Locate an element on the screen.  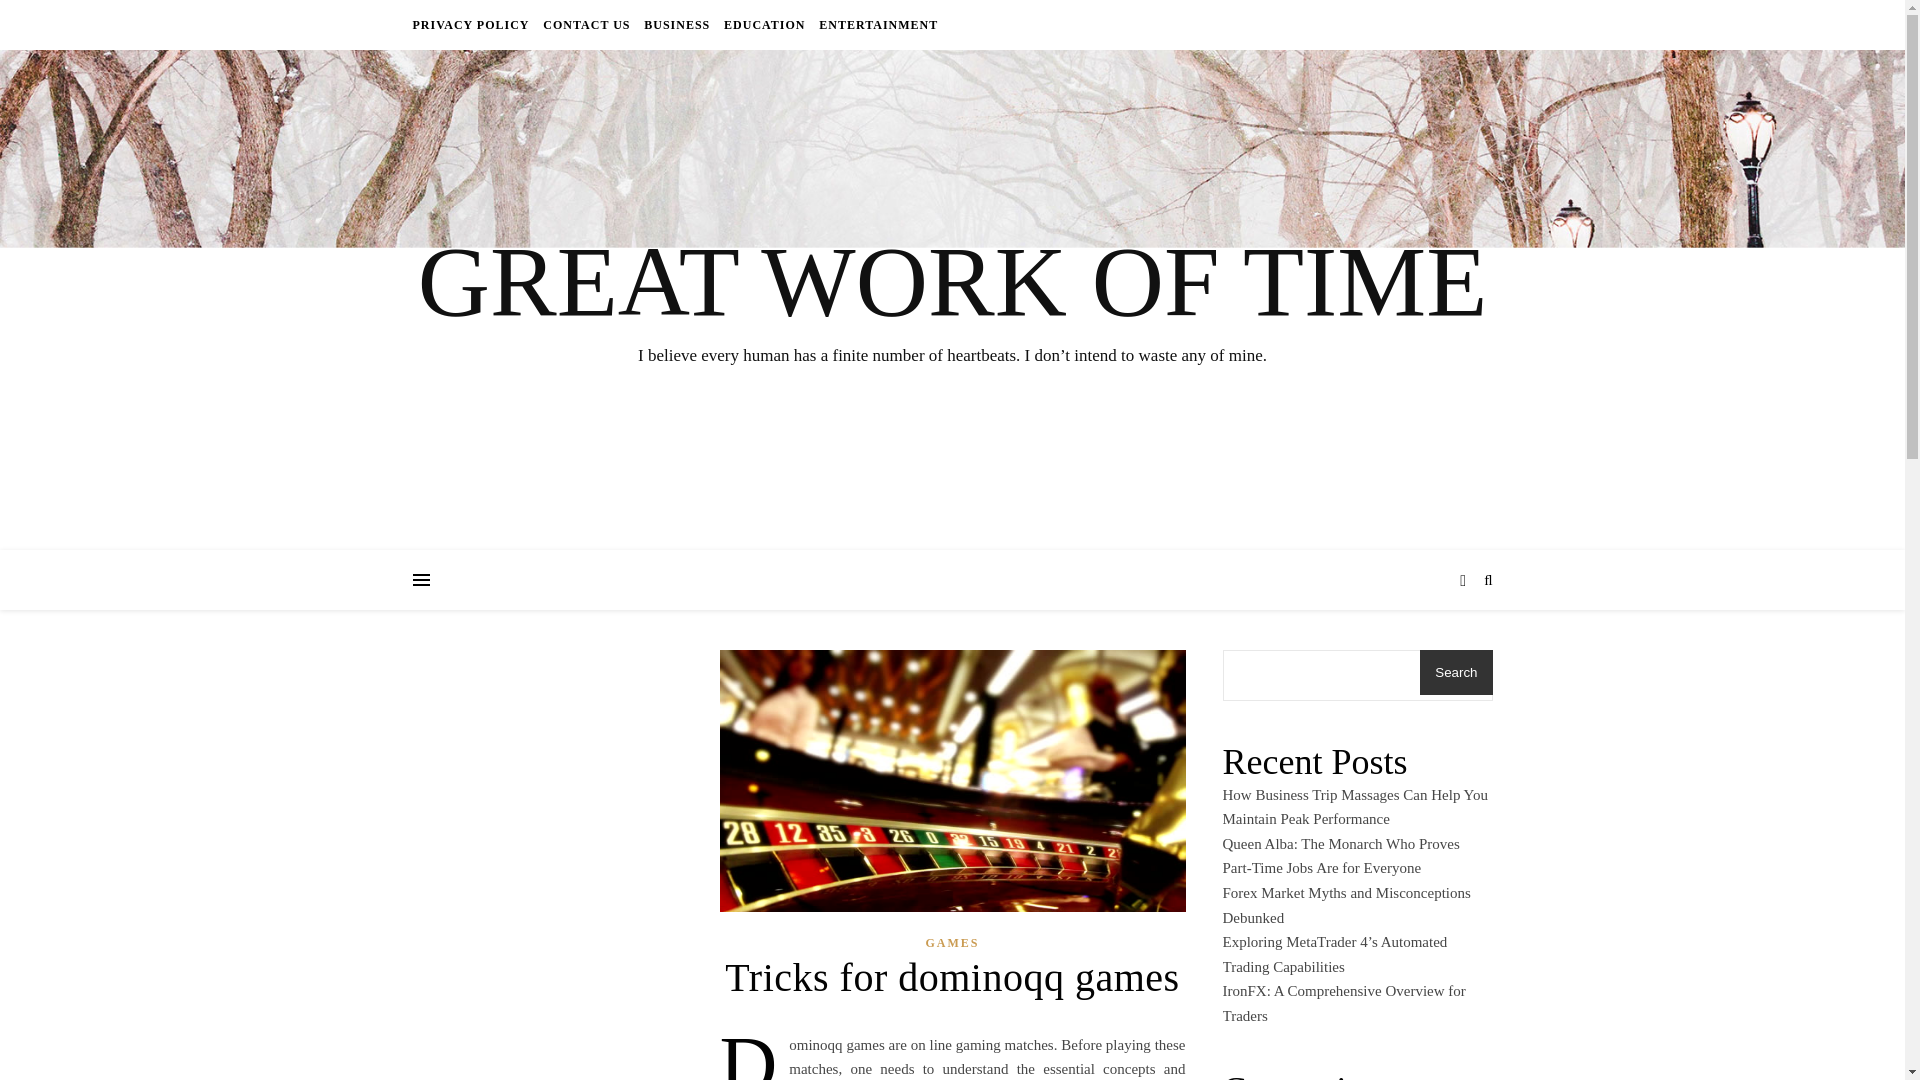
IronFX: A Comprehensive Overview for Traders is located at coordinates (1342, 1002).